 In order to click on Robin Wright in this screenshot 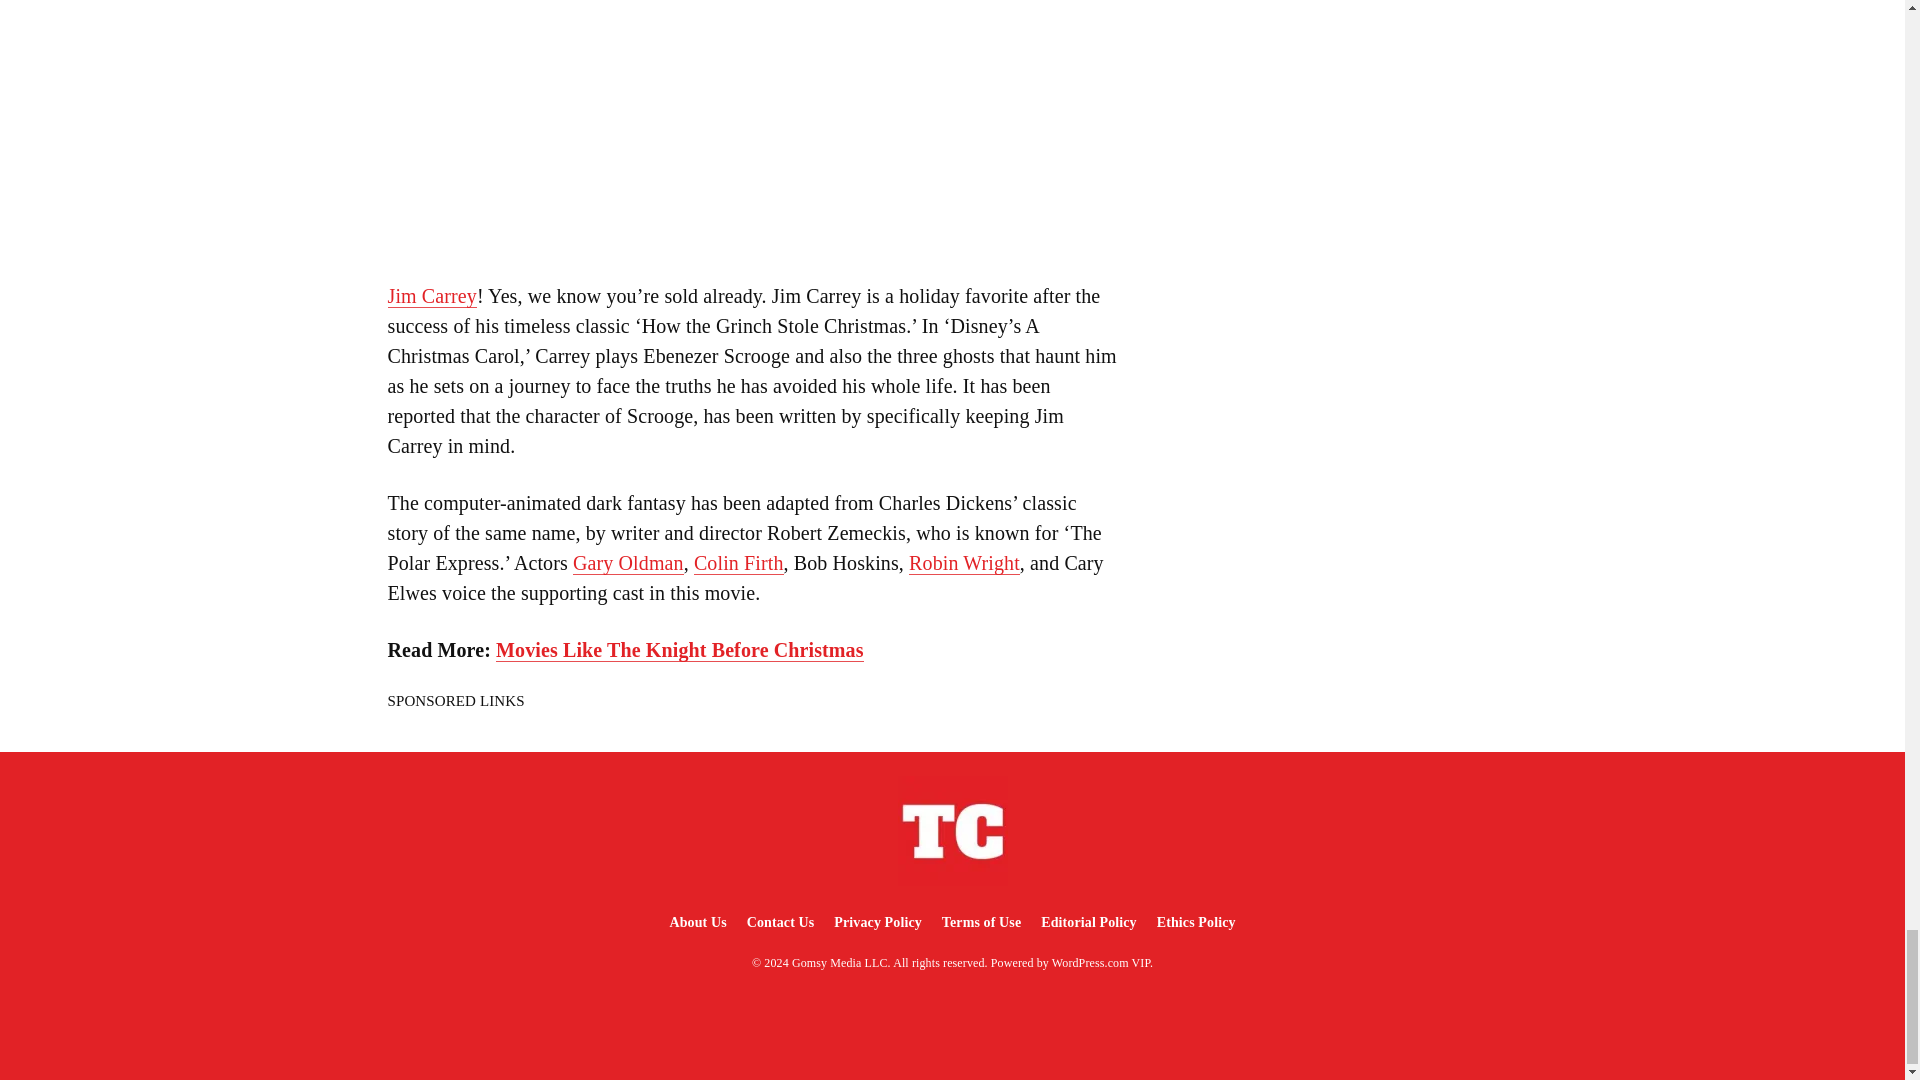, I will do `click(964, 562)`.